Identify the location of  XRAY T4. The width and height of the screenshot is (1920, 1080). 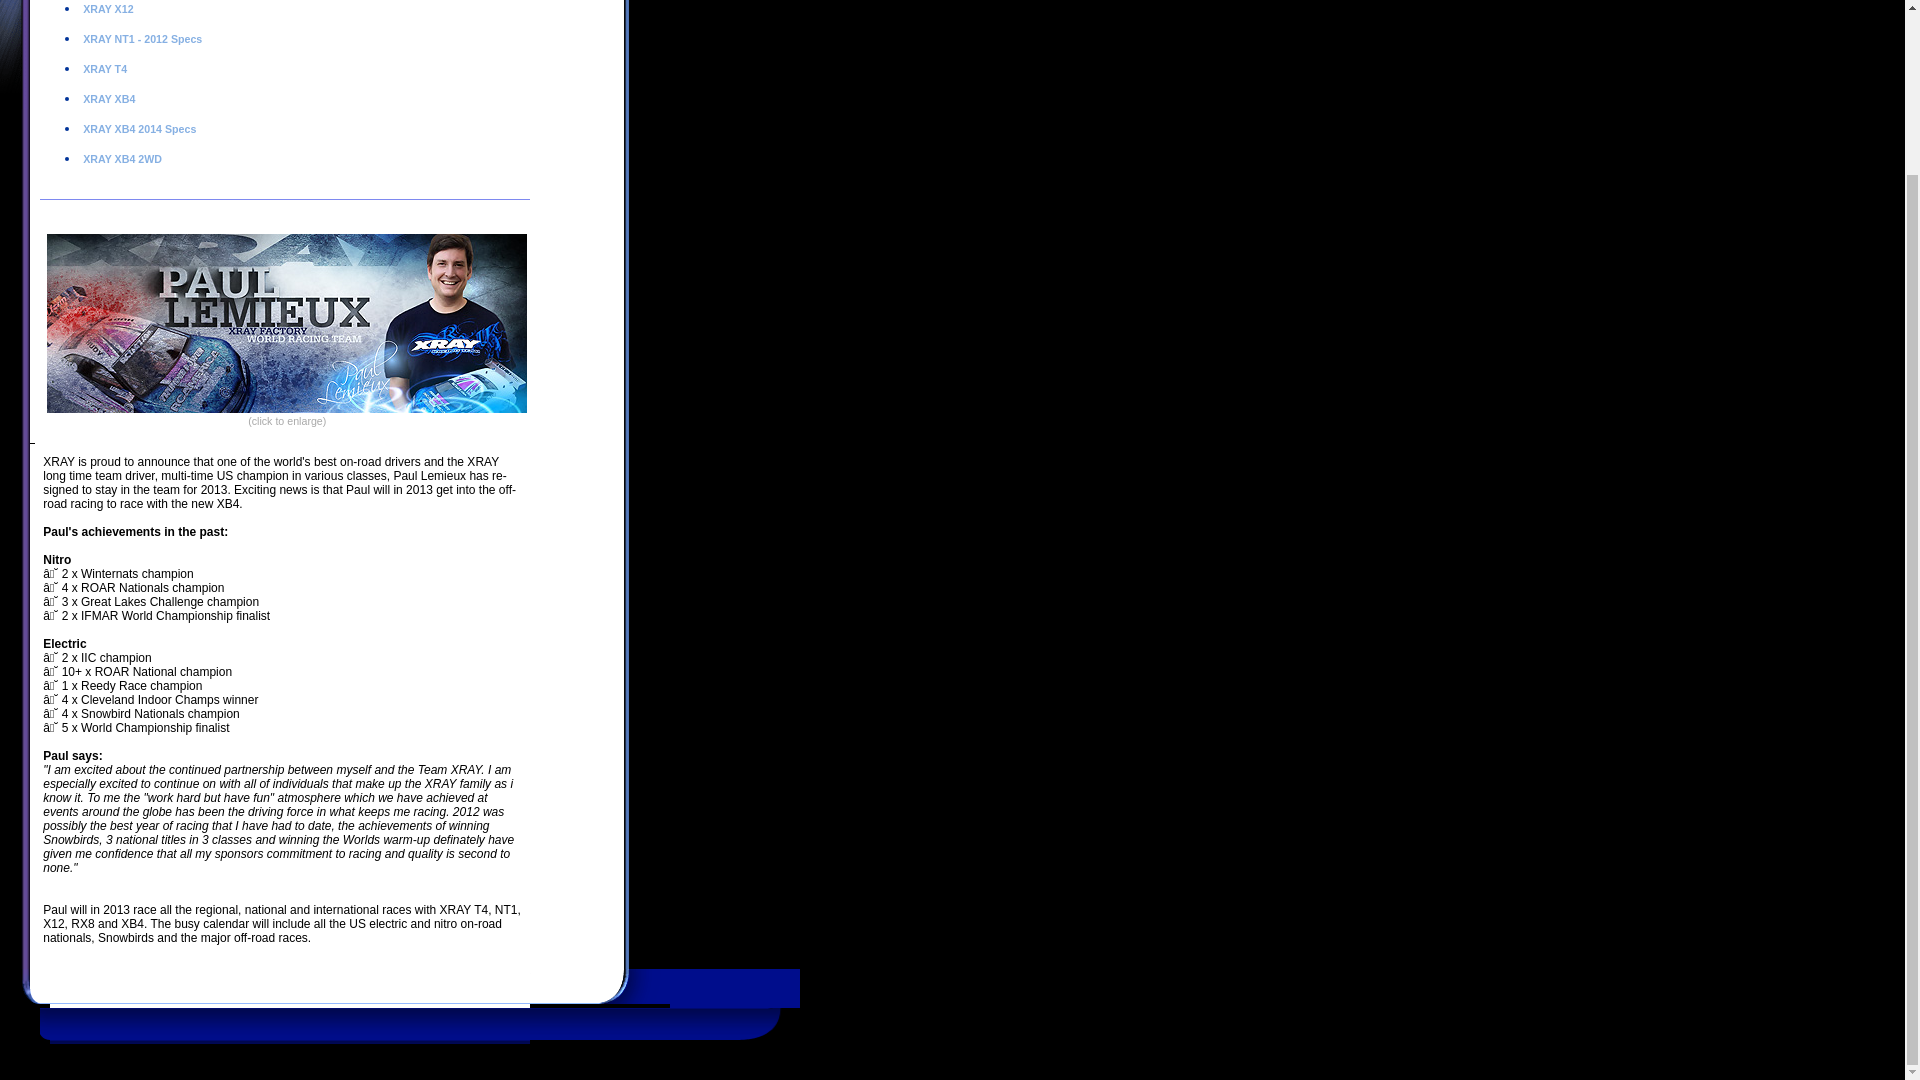
(103, 68).